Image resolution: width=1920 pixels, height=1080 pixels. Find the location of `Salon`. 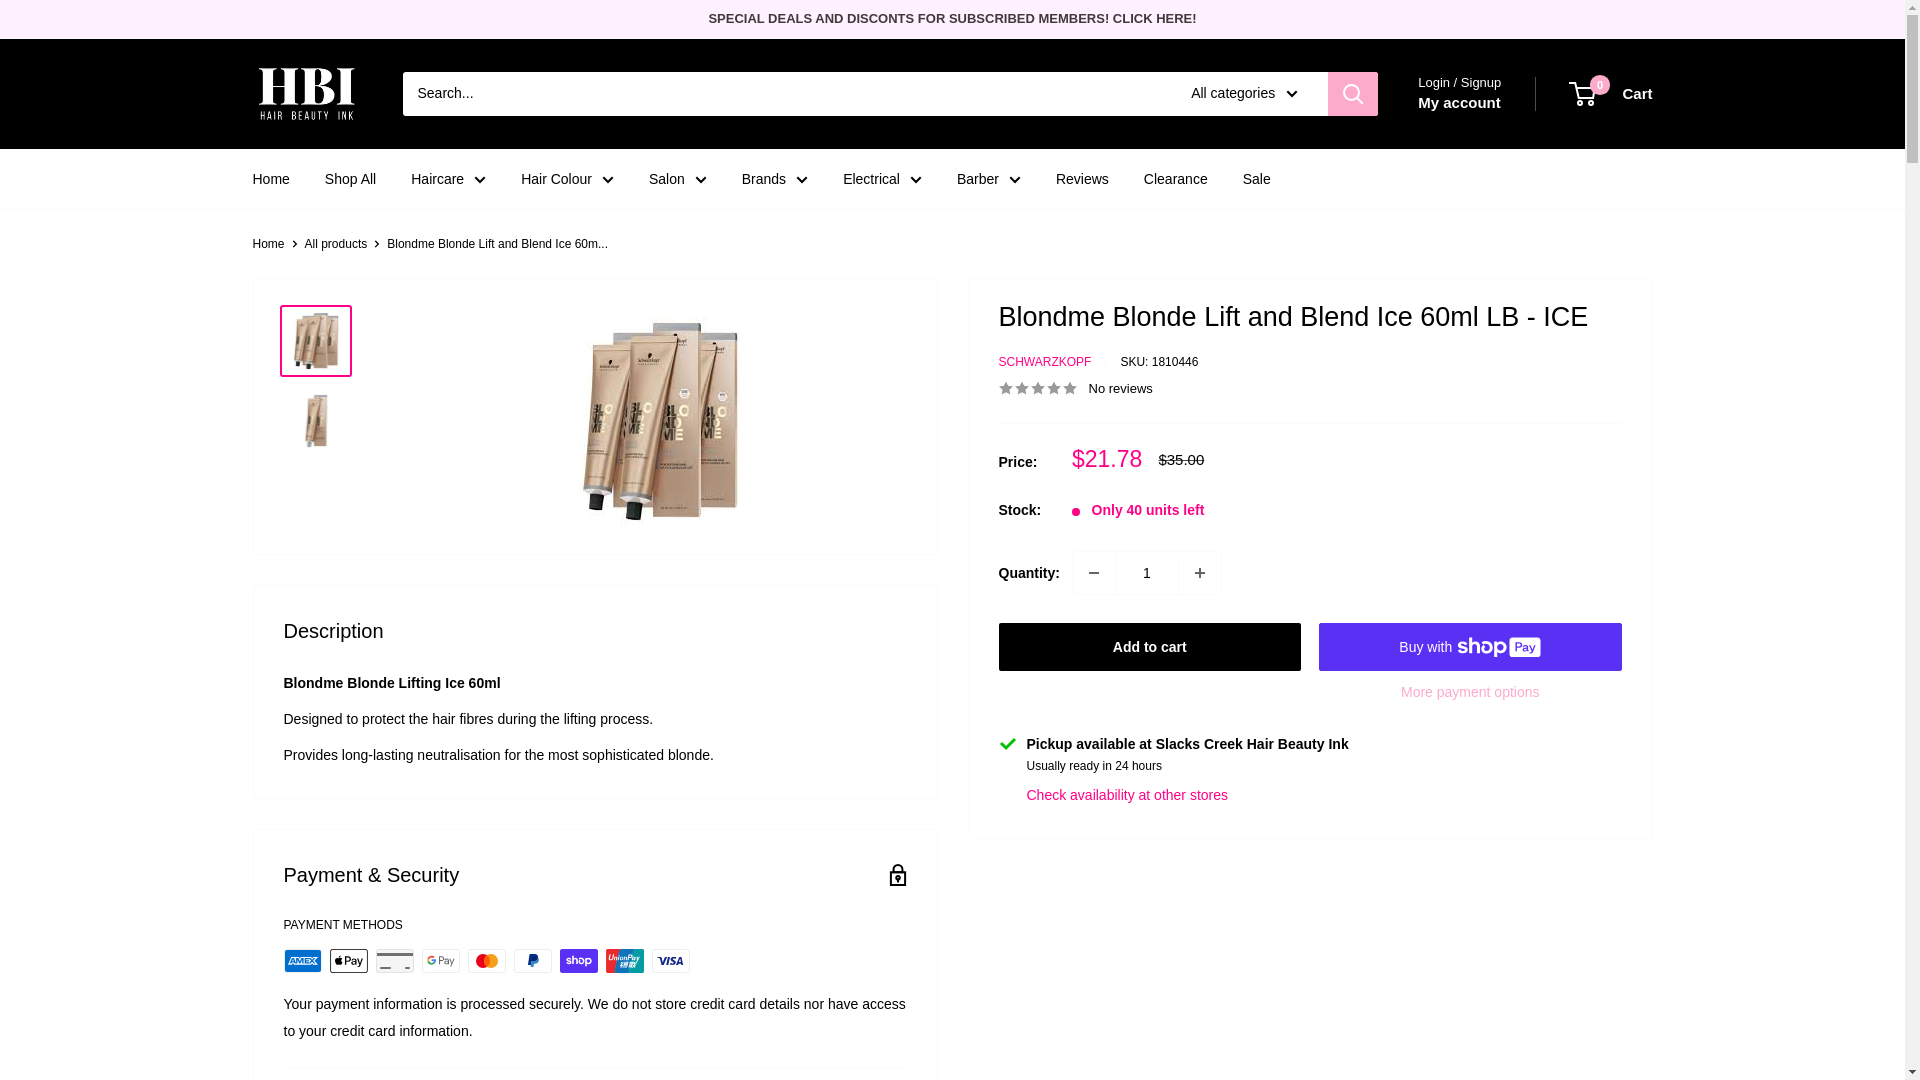

Salon is located at coordinates (678, 179).